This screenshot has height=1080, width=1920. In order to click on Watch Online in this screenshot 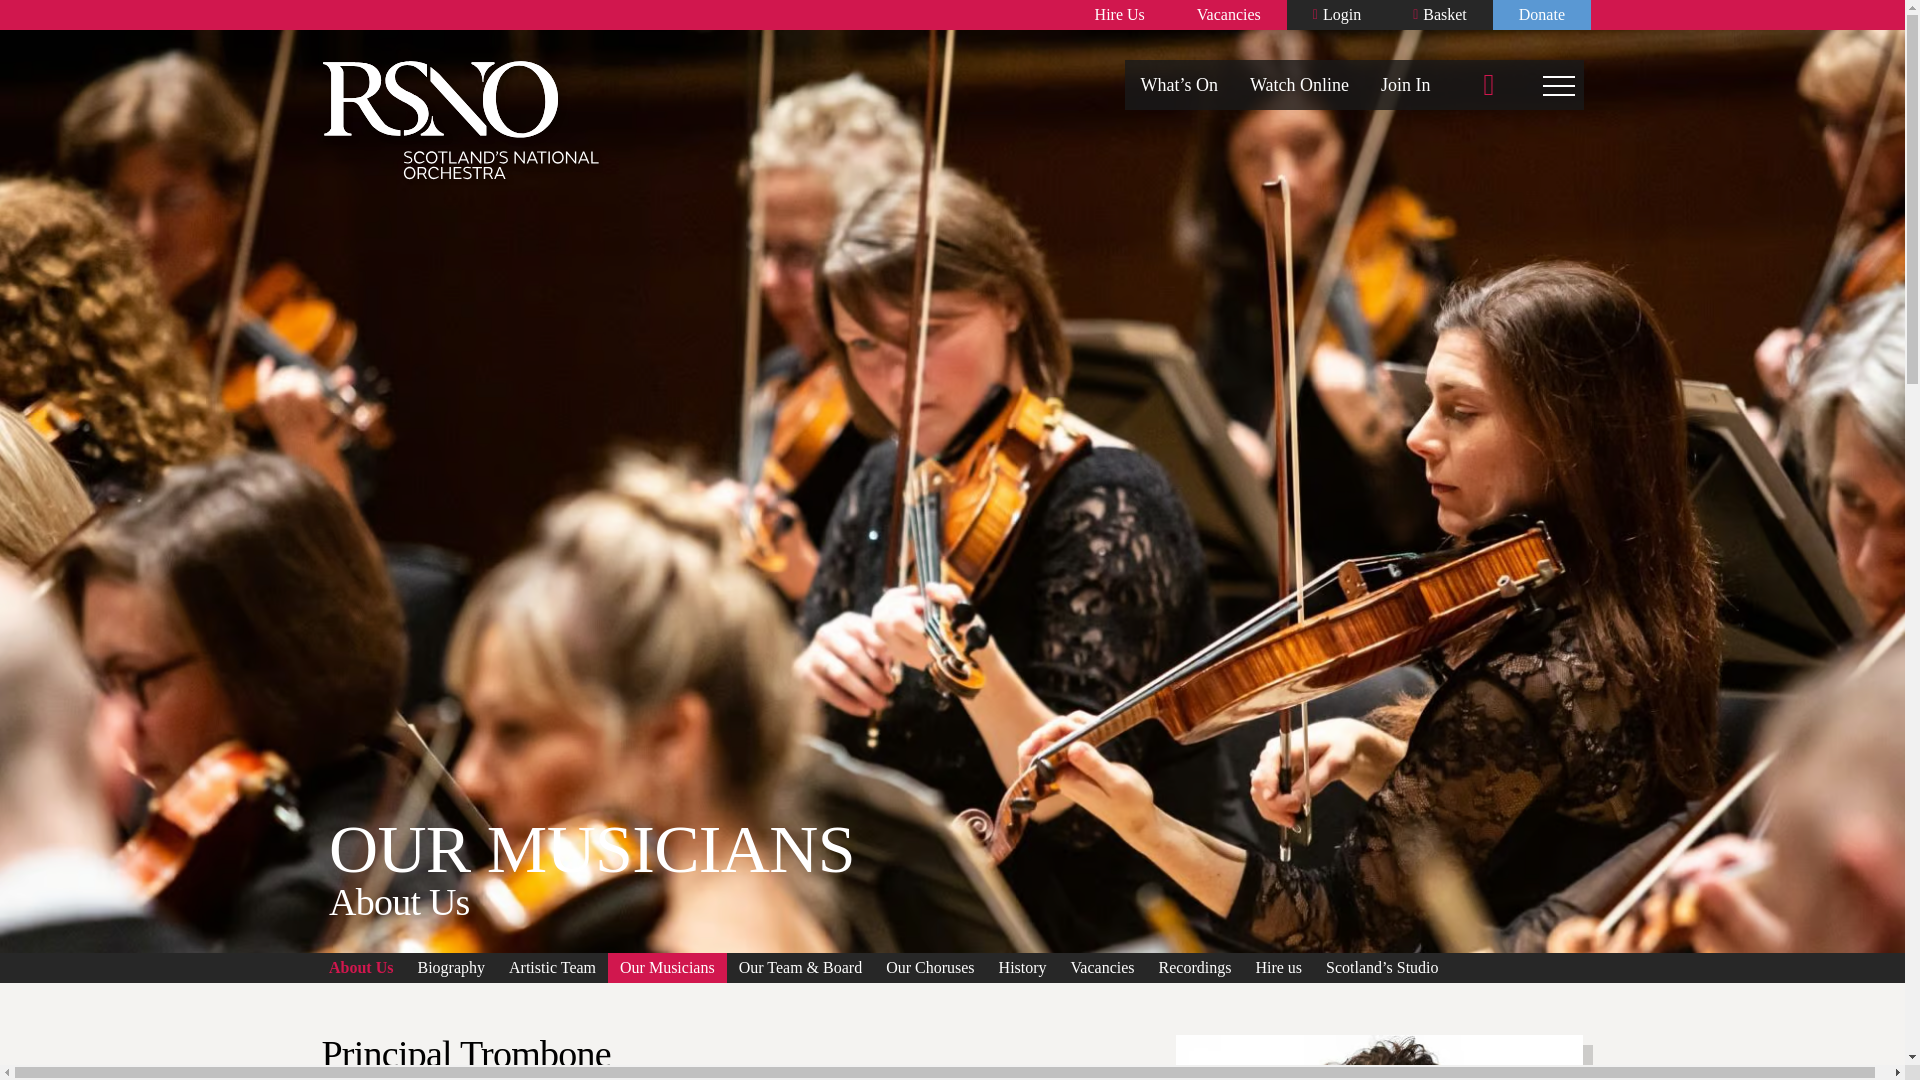, I will do `click(1300, 85)`.